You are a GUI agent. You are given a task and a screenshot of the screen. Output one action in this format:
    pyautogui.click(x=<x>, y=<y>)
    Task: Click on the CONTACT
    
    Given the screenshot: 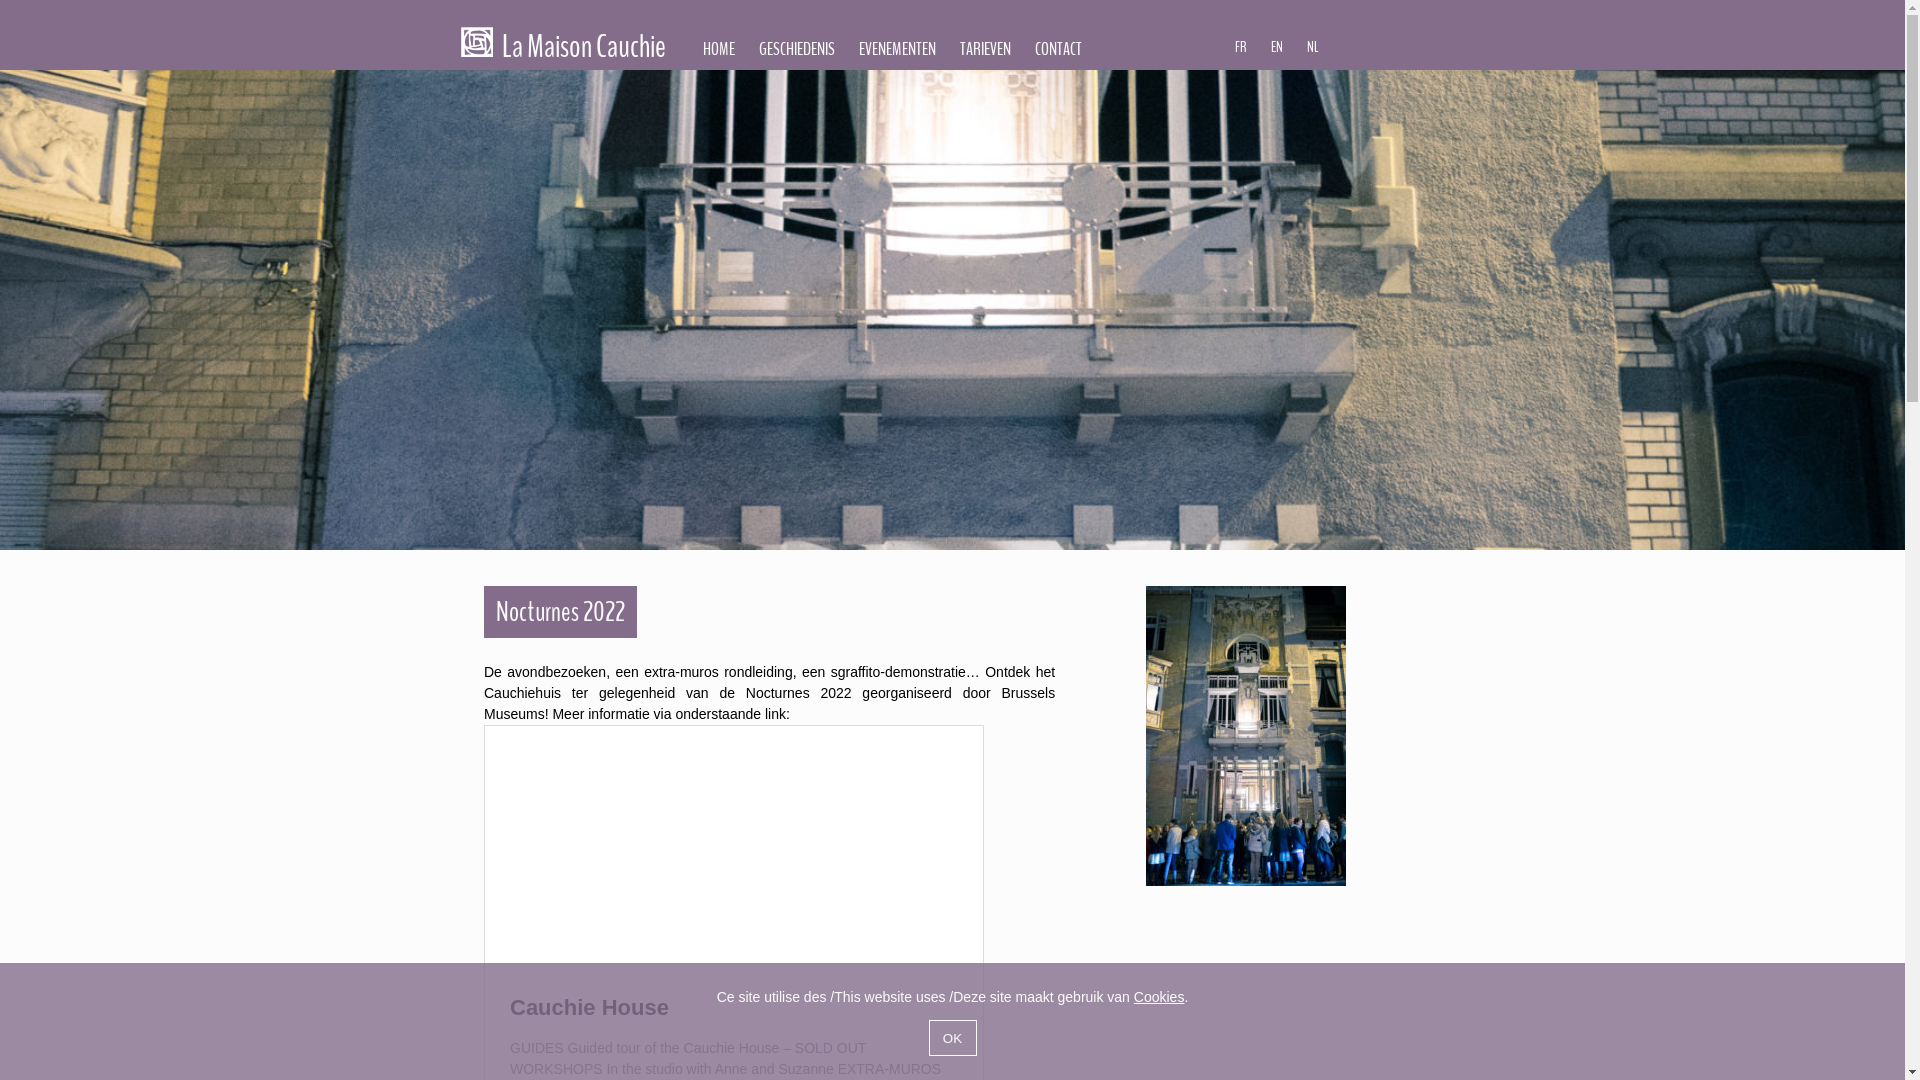 What is the action you would take?
    pyautogui.click(x=1058, y=49)
    